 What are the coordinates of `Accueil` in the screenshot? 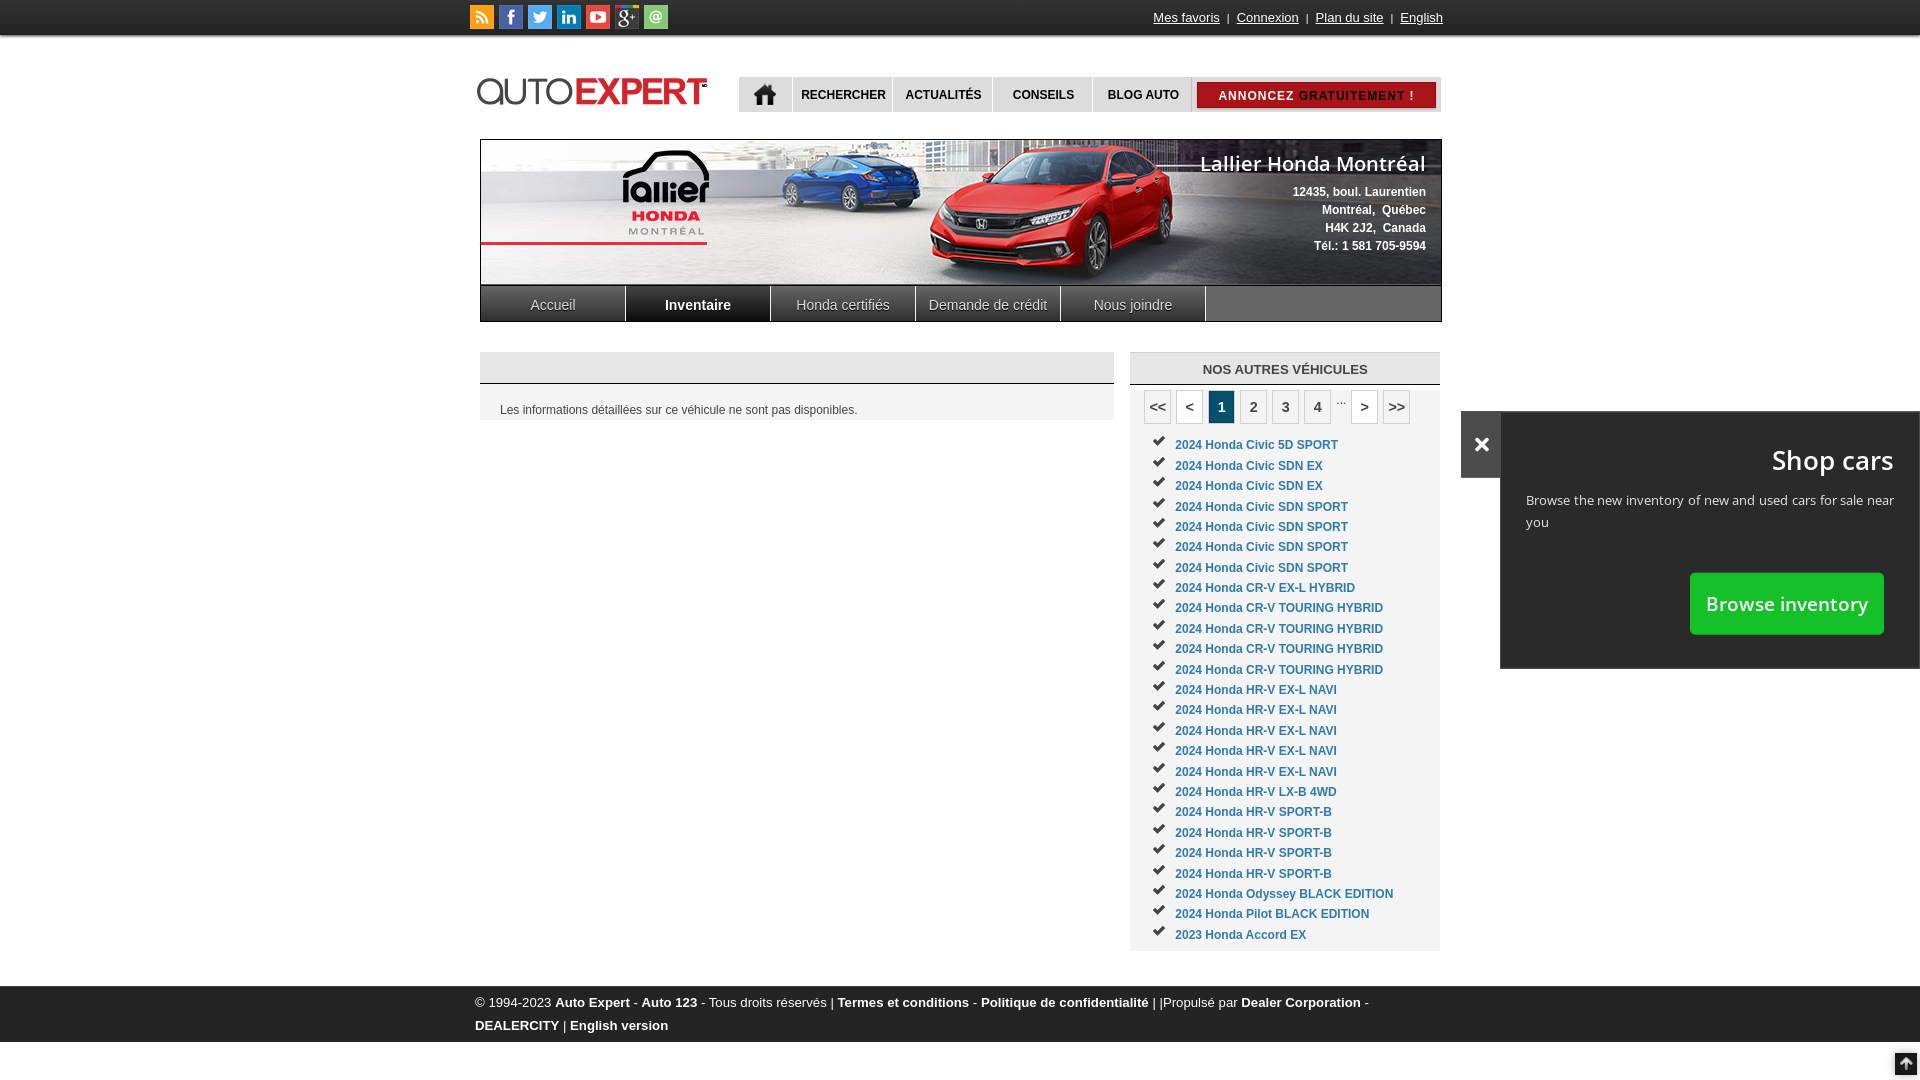 It's located at (554, 304).